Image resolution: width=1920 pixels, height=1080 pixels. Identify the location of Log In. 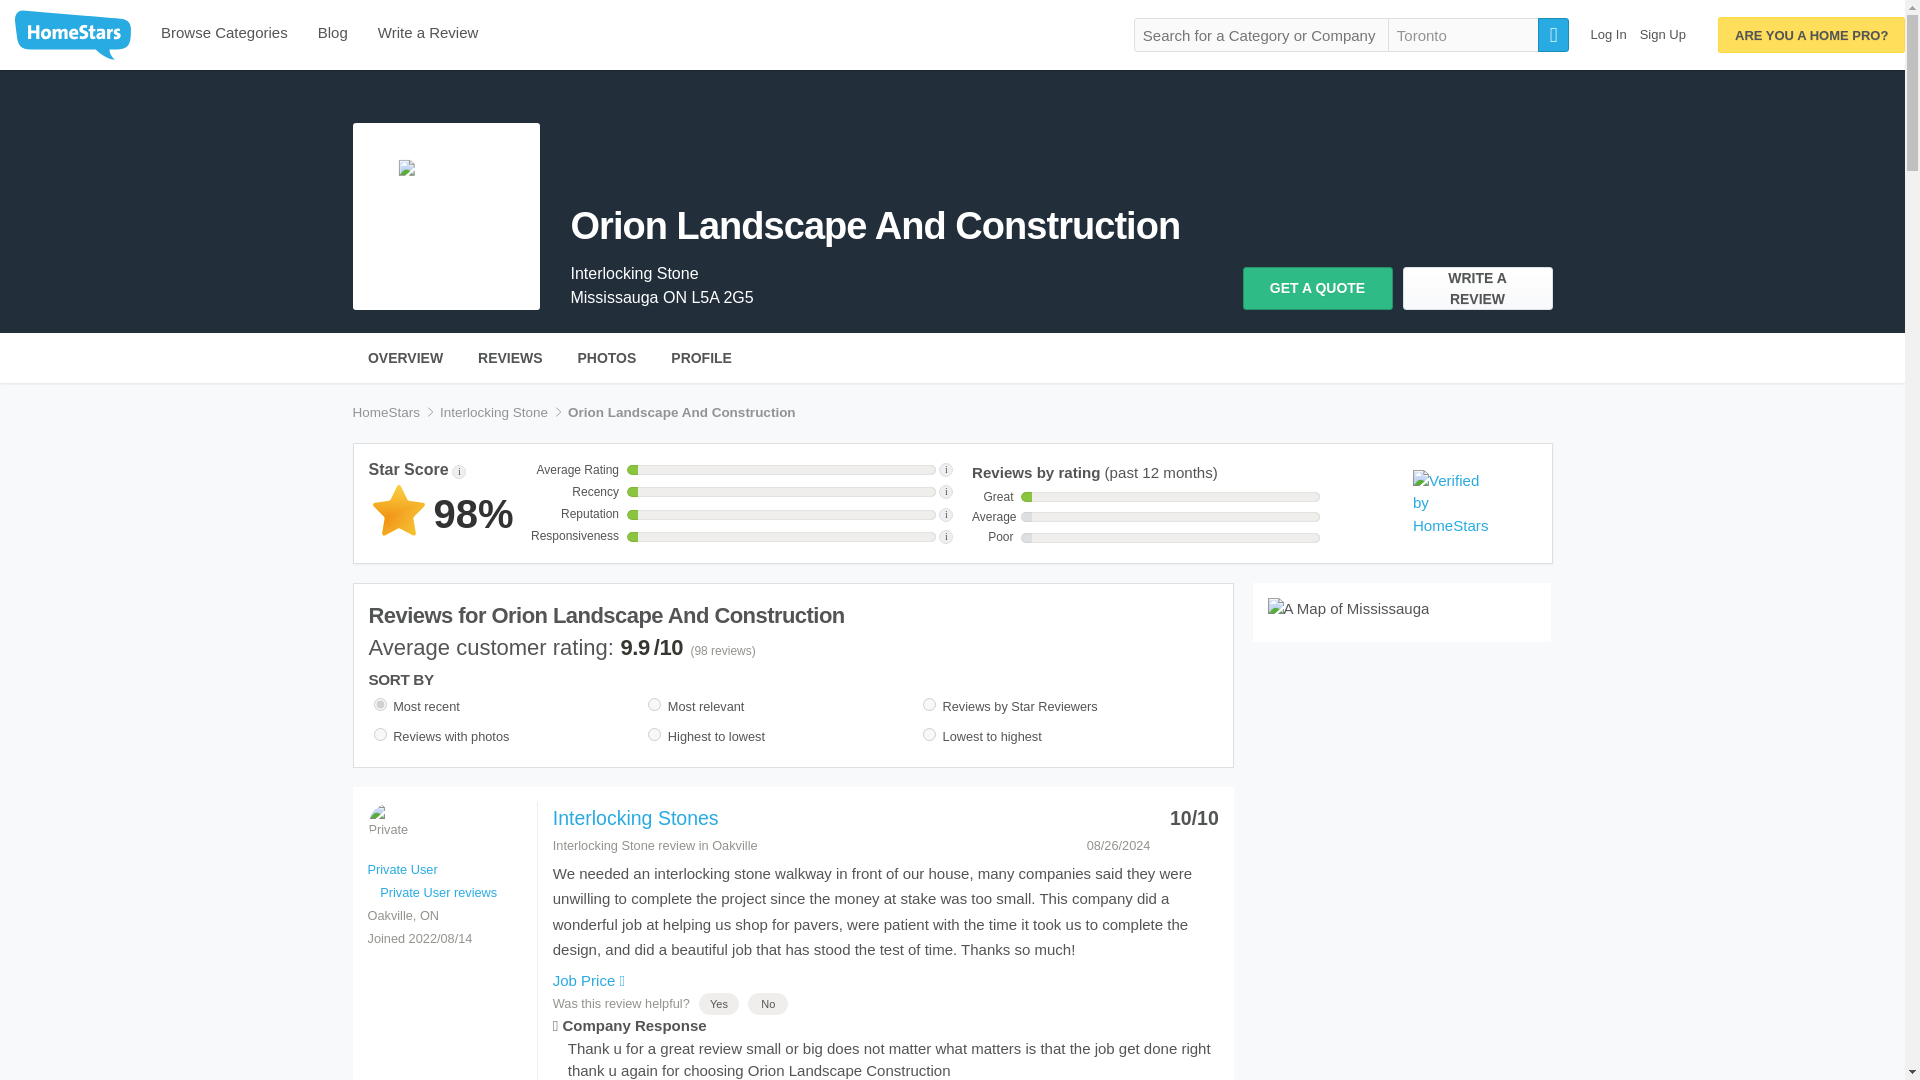
(1608, 34).